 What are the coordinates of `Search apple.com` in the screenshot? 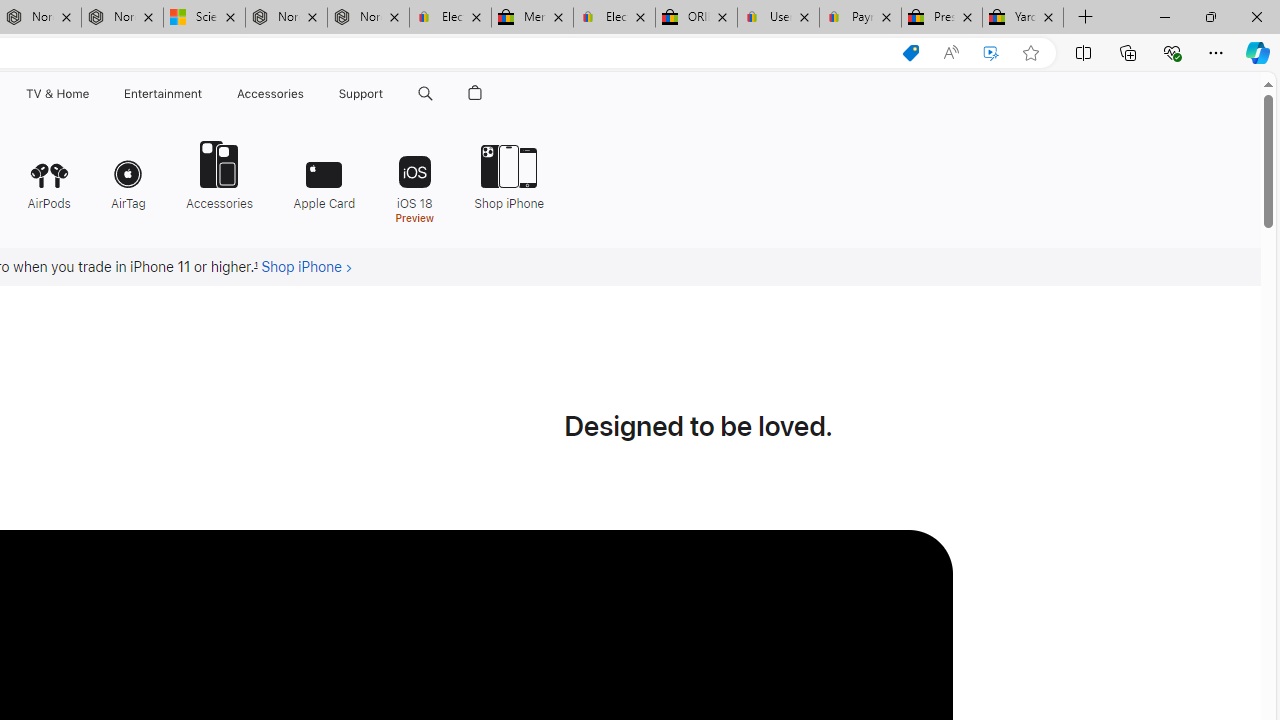 It's located at (425, 94).